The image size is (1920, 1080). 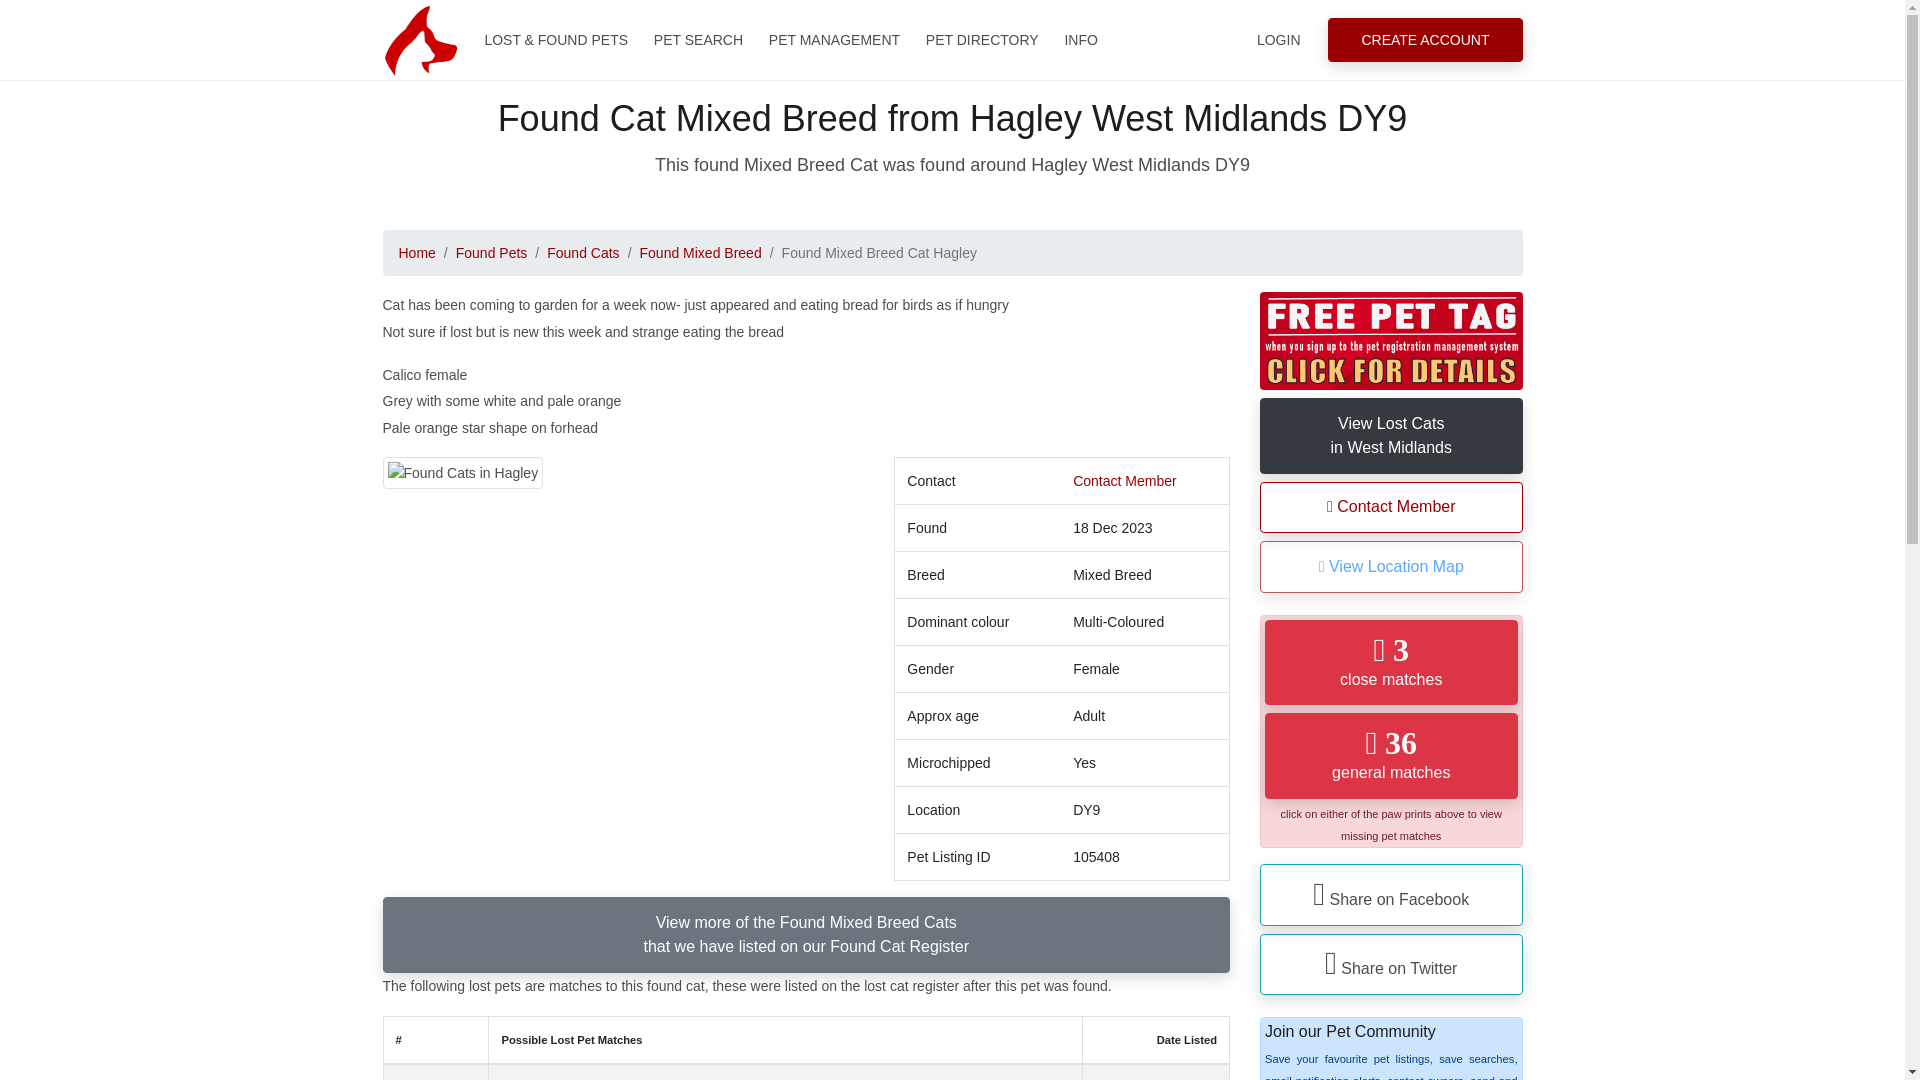 I want to click on Home, so click(x=416, y=253).